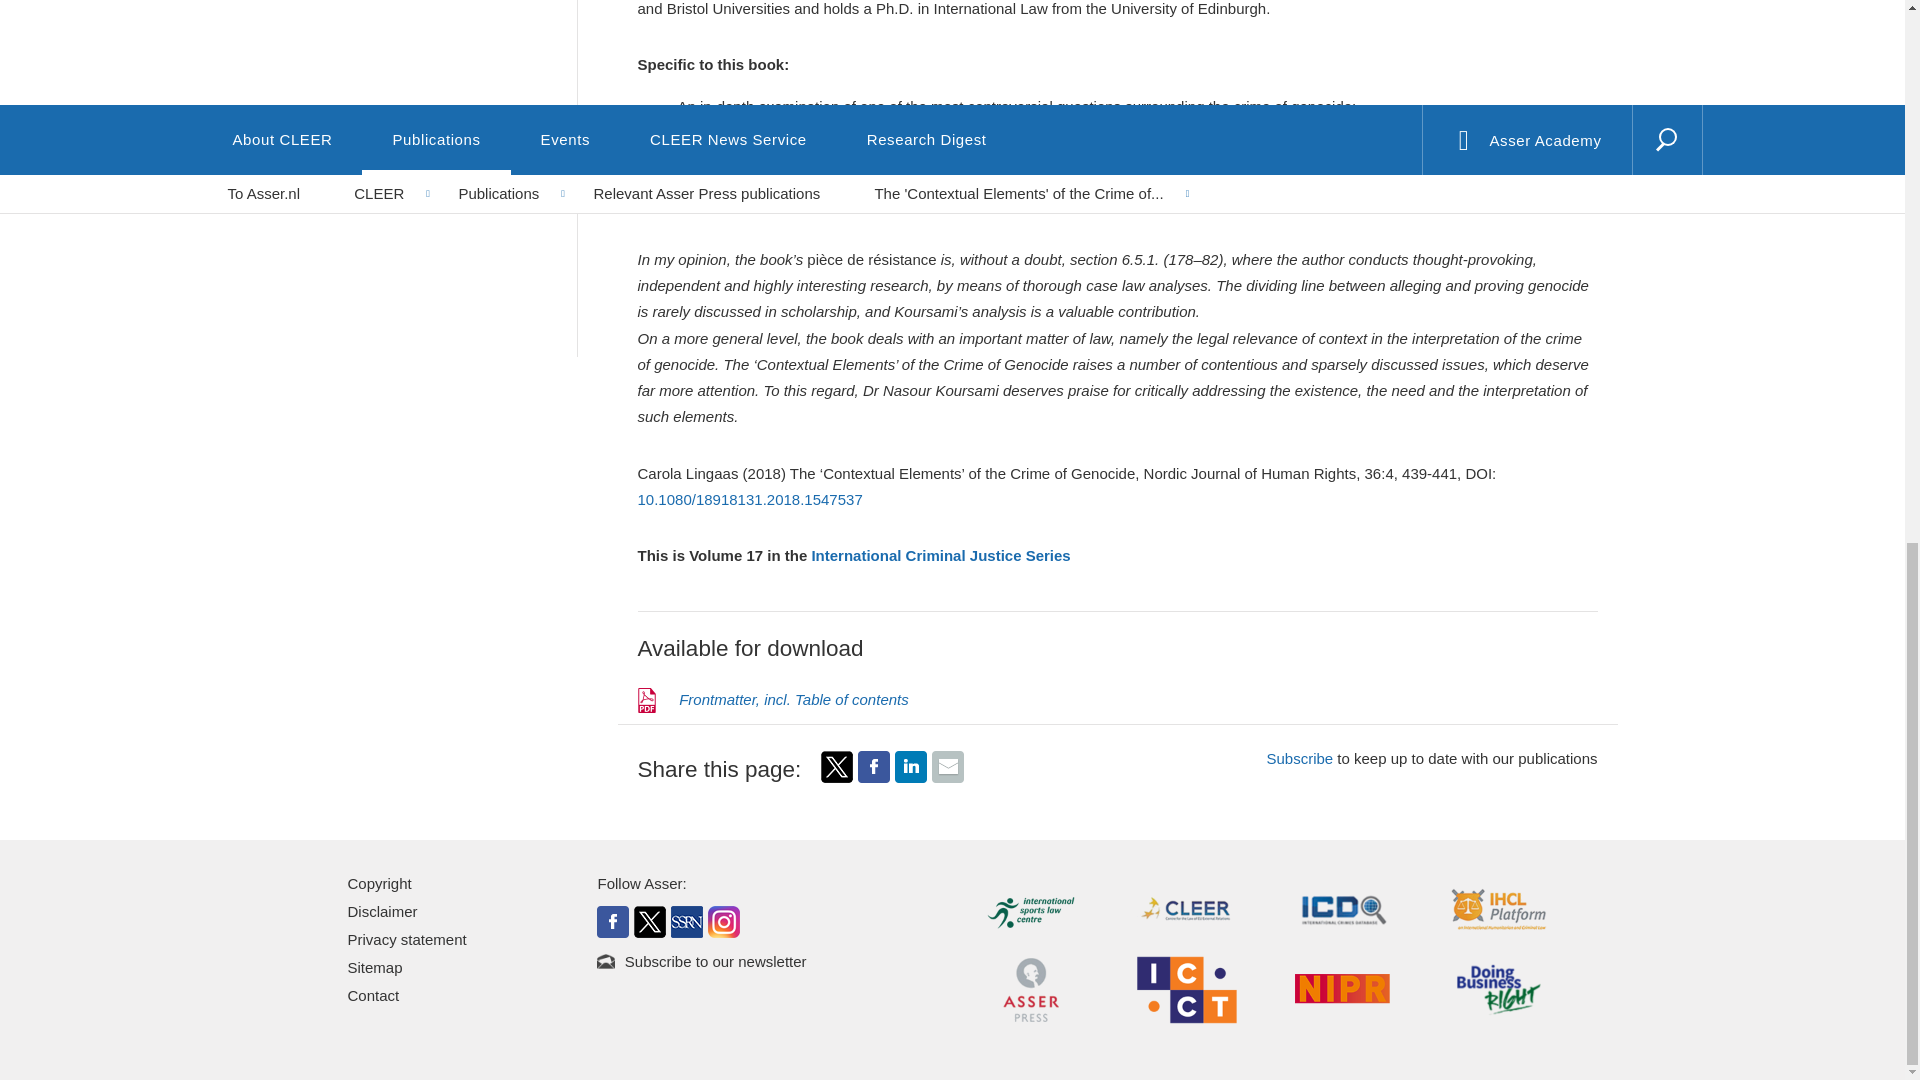 This screenshot has width=1920, height=1080. I want to click on NIPR Online, so click(1342, 988).